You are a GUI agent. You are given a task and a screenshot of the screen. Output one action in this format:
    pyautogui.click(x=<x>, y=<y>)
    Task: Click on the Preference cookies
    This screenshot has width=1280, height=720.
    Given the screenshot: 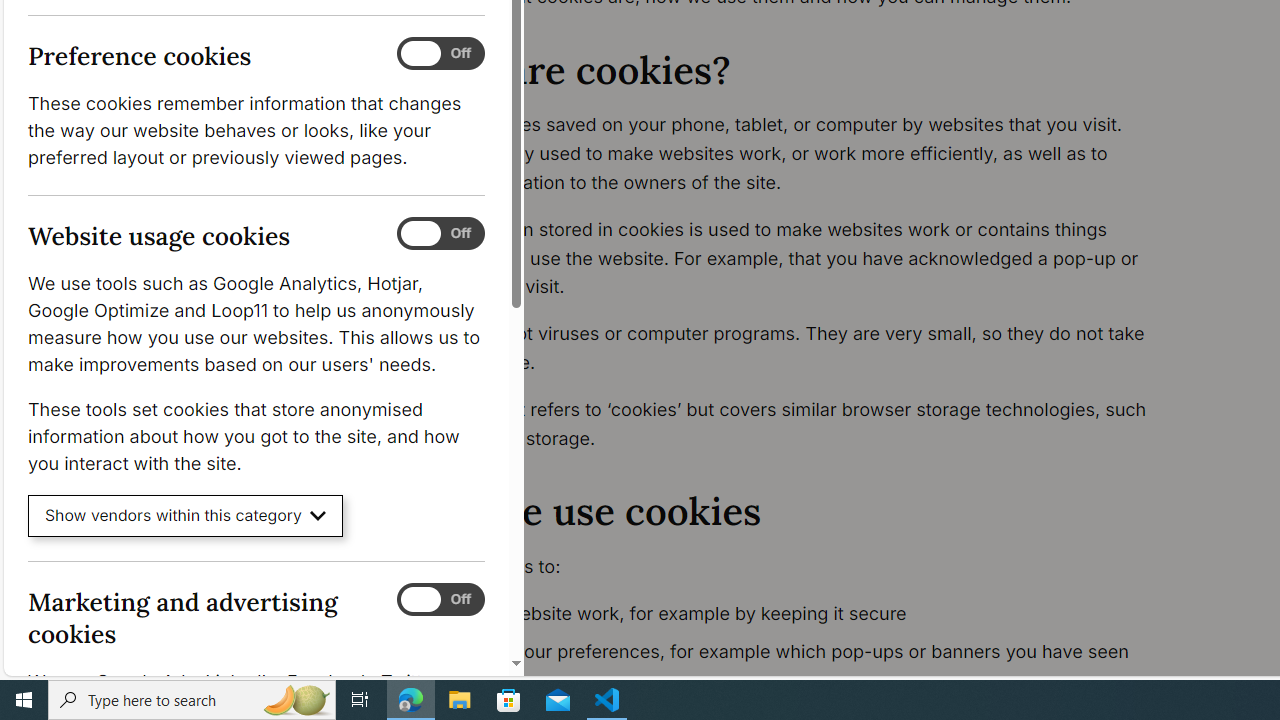 What is the action you would take?
    pyautogui.click(x=440, y=54)
    